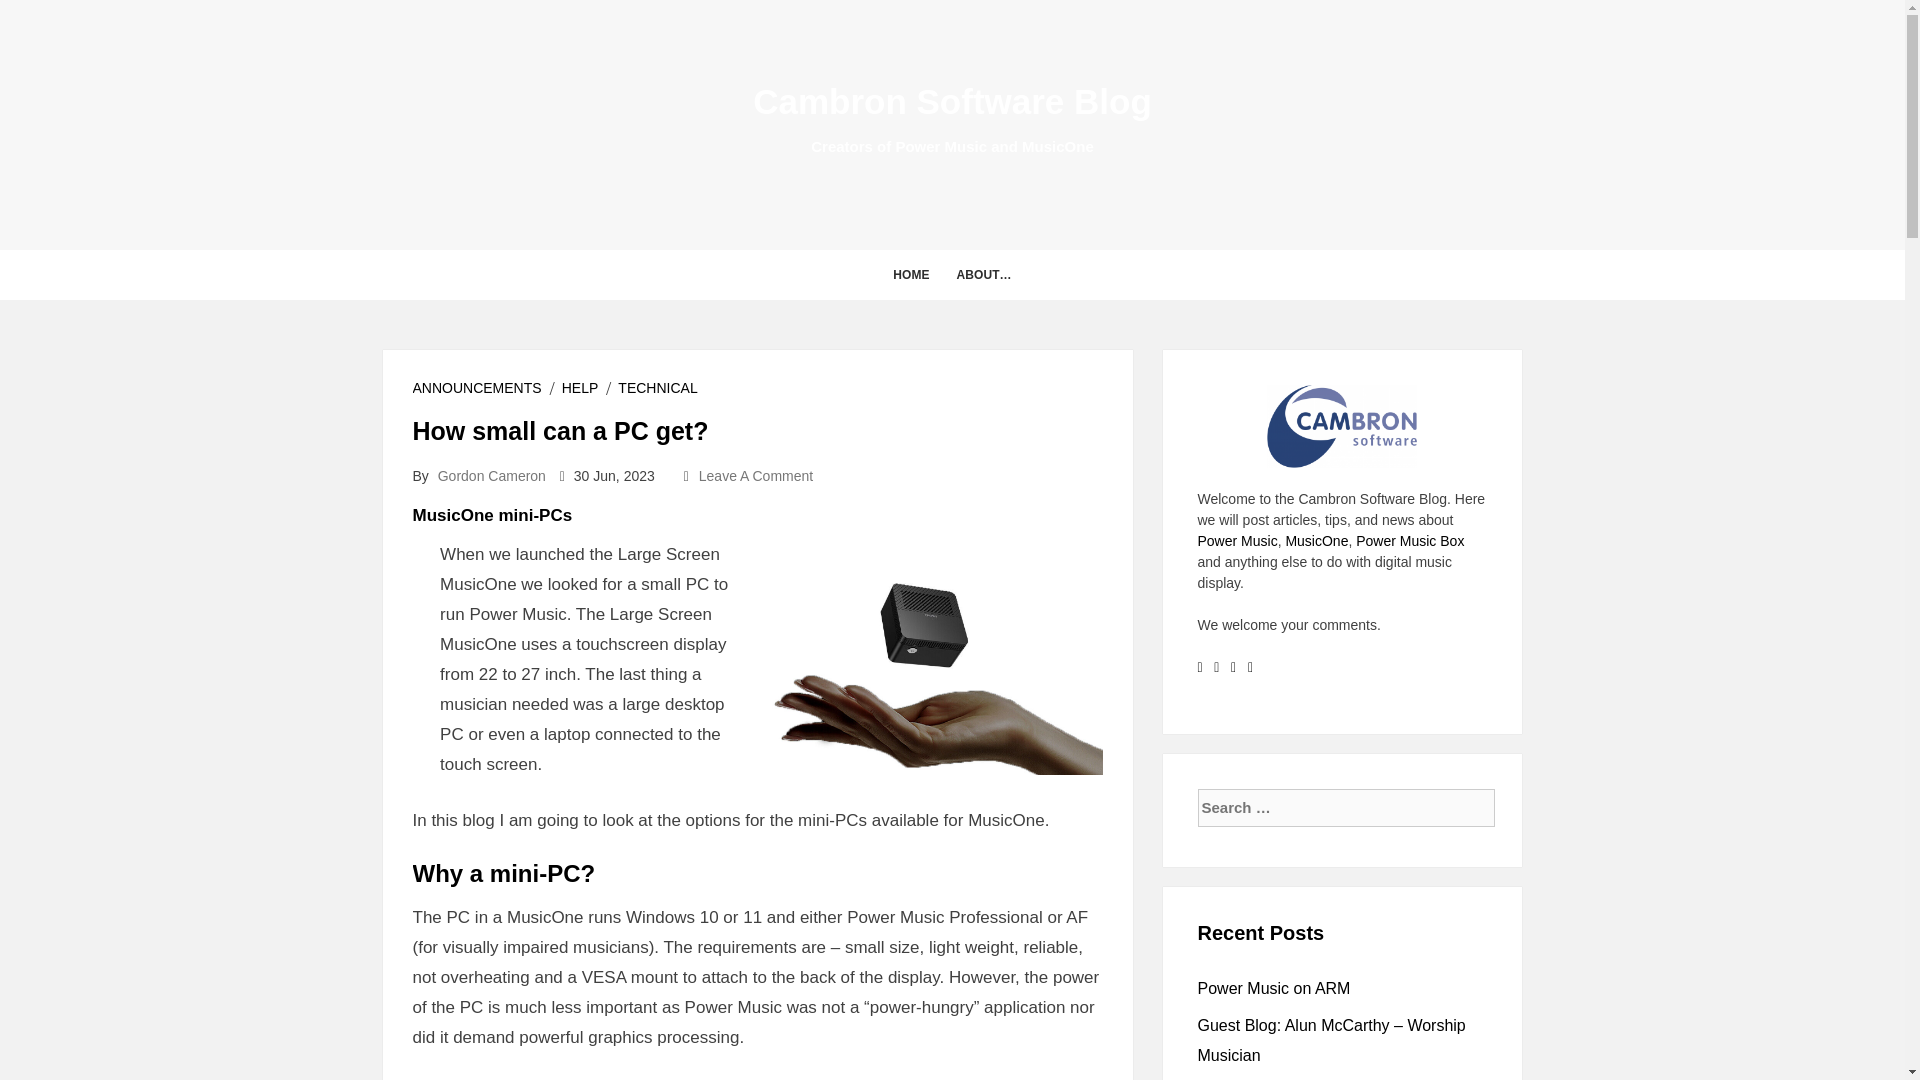 Image resolution: width=1920 pixels, height=1080 pixels. Describe the element at coordinates (1274, 988) in the screenshot. I see `Power Music on ARM` at that location.